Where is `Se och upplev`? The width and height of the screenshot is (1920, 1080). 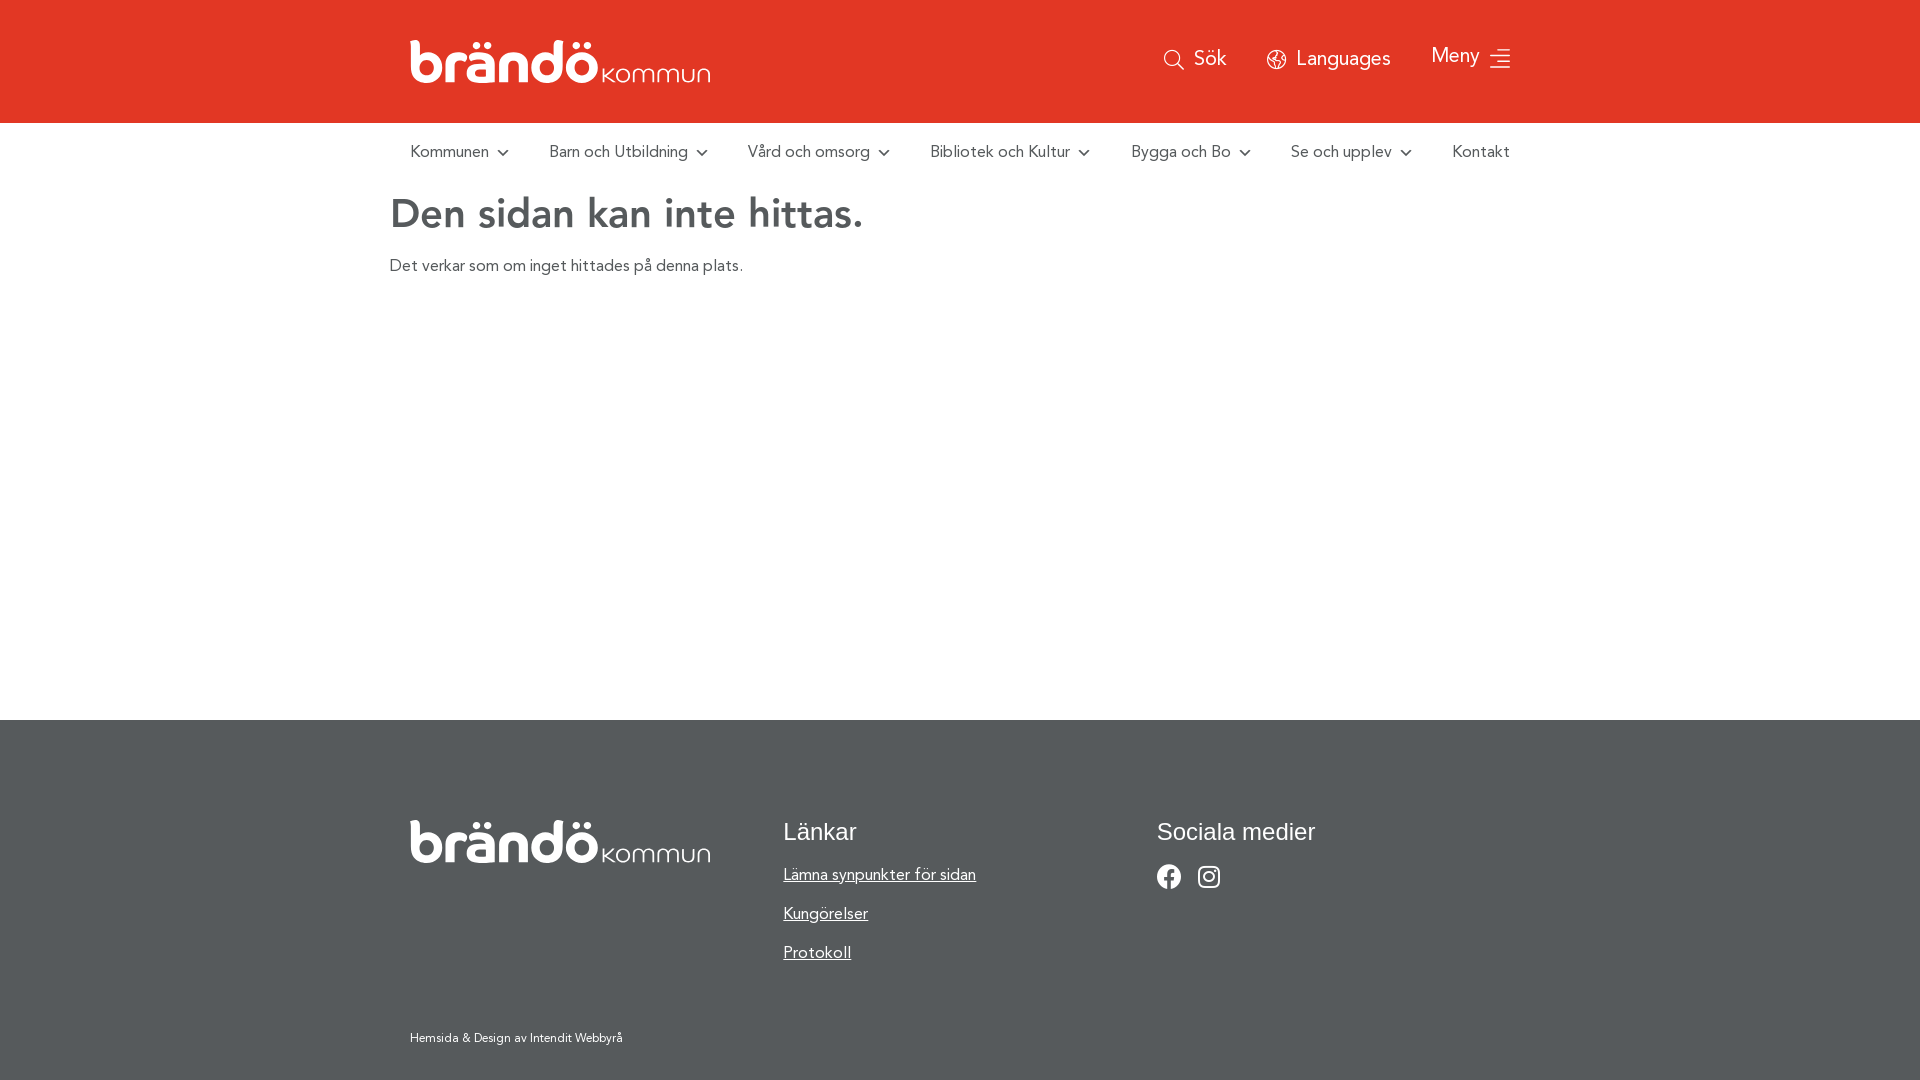 Se och upplev is located at coordinates (1352, 153).